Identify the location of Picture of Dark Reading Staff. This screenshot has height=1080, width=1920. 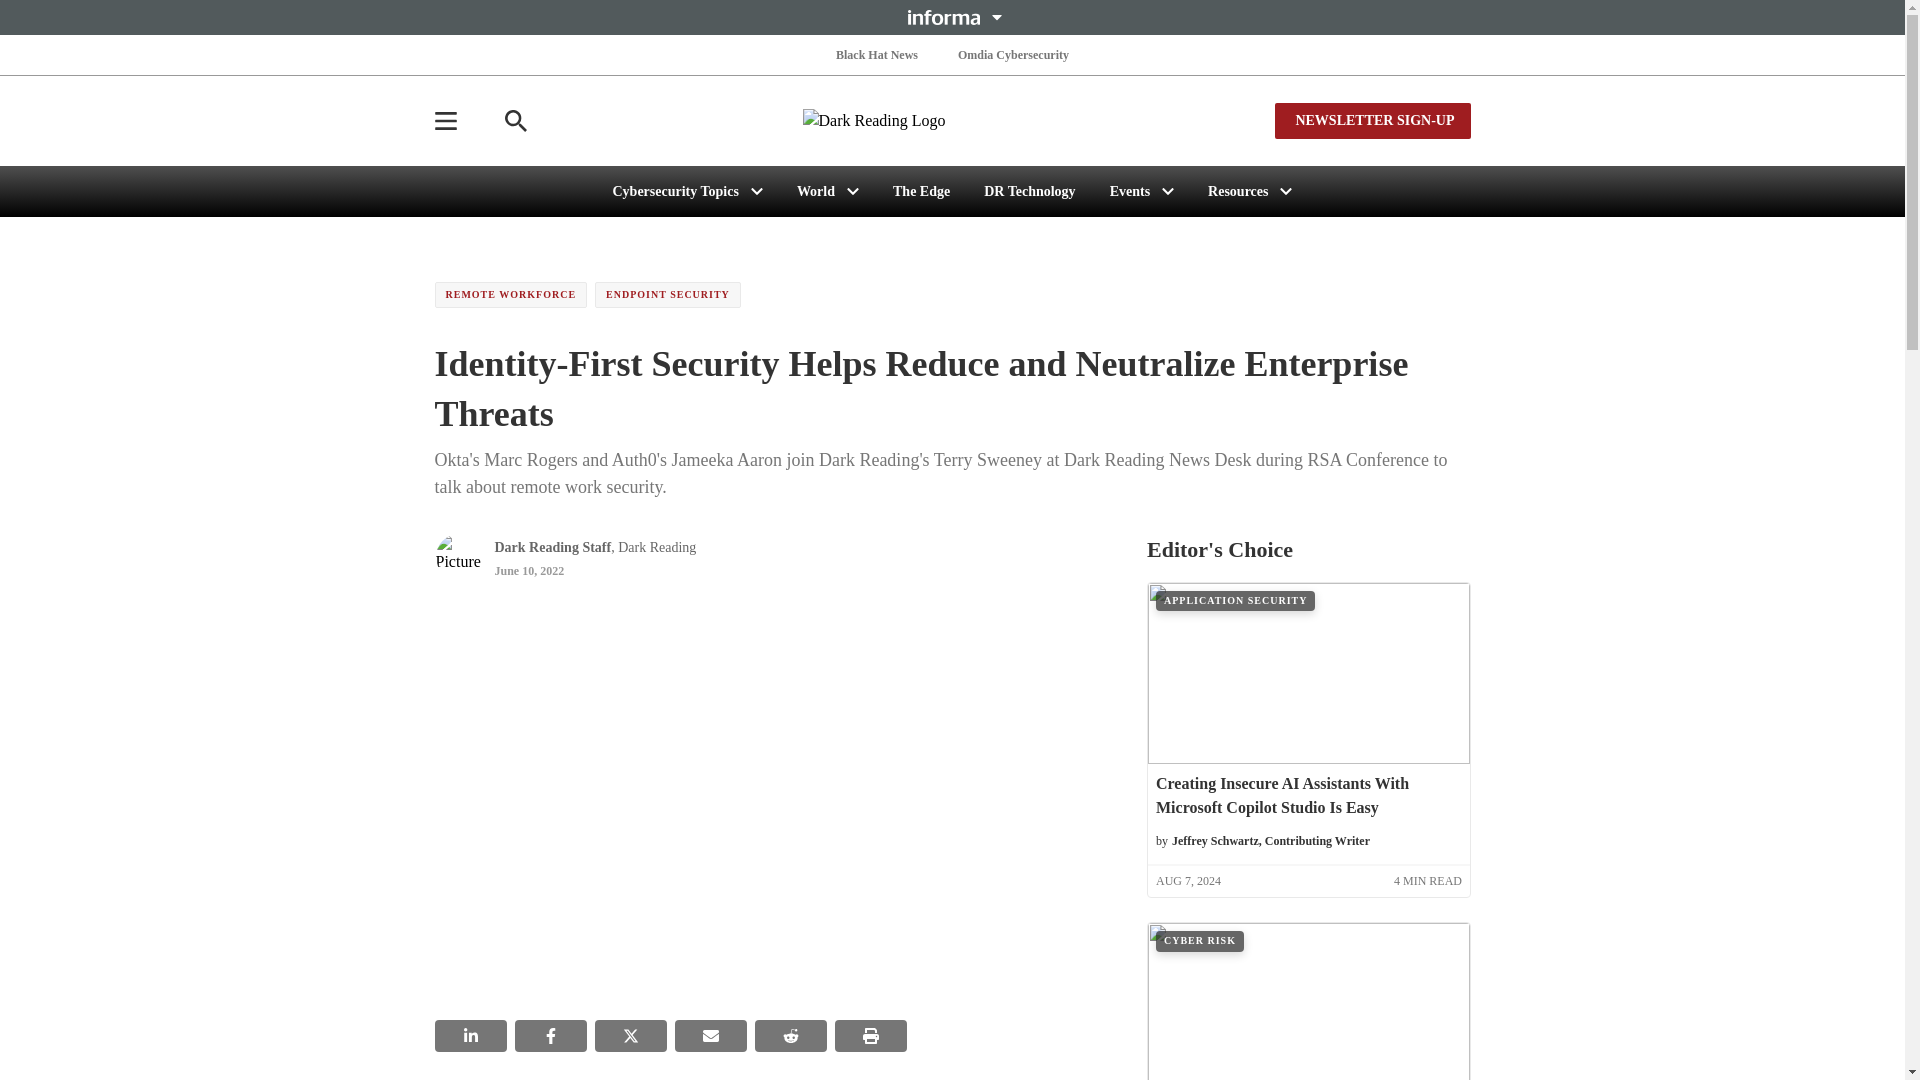
(457, 557).